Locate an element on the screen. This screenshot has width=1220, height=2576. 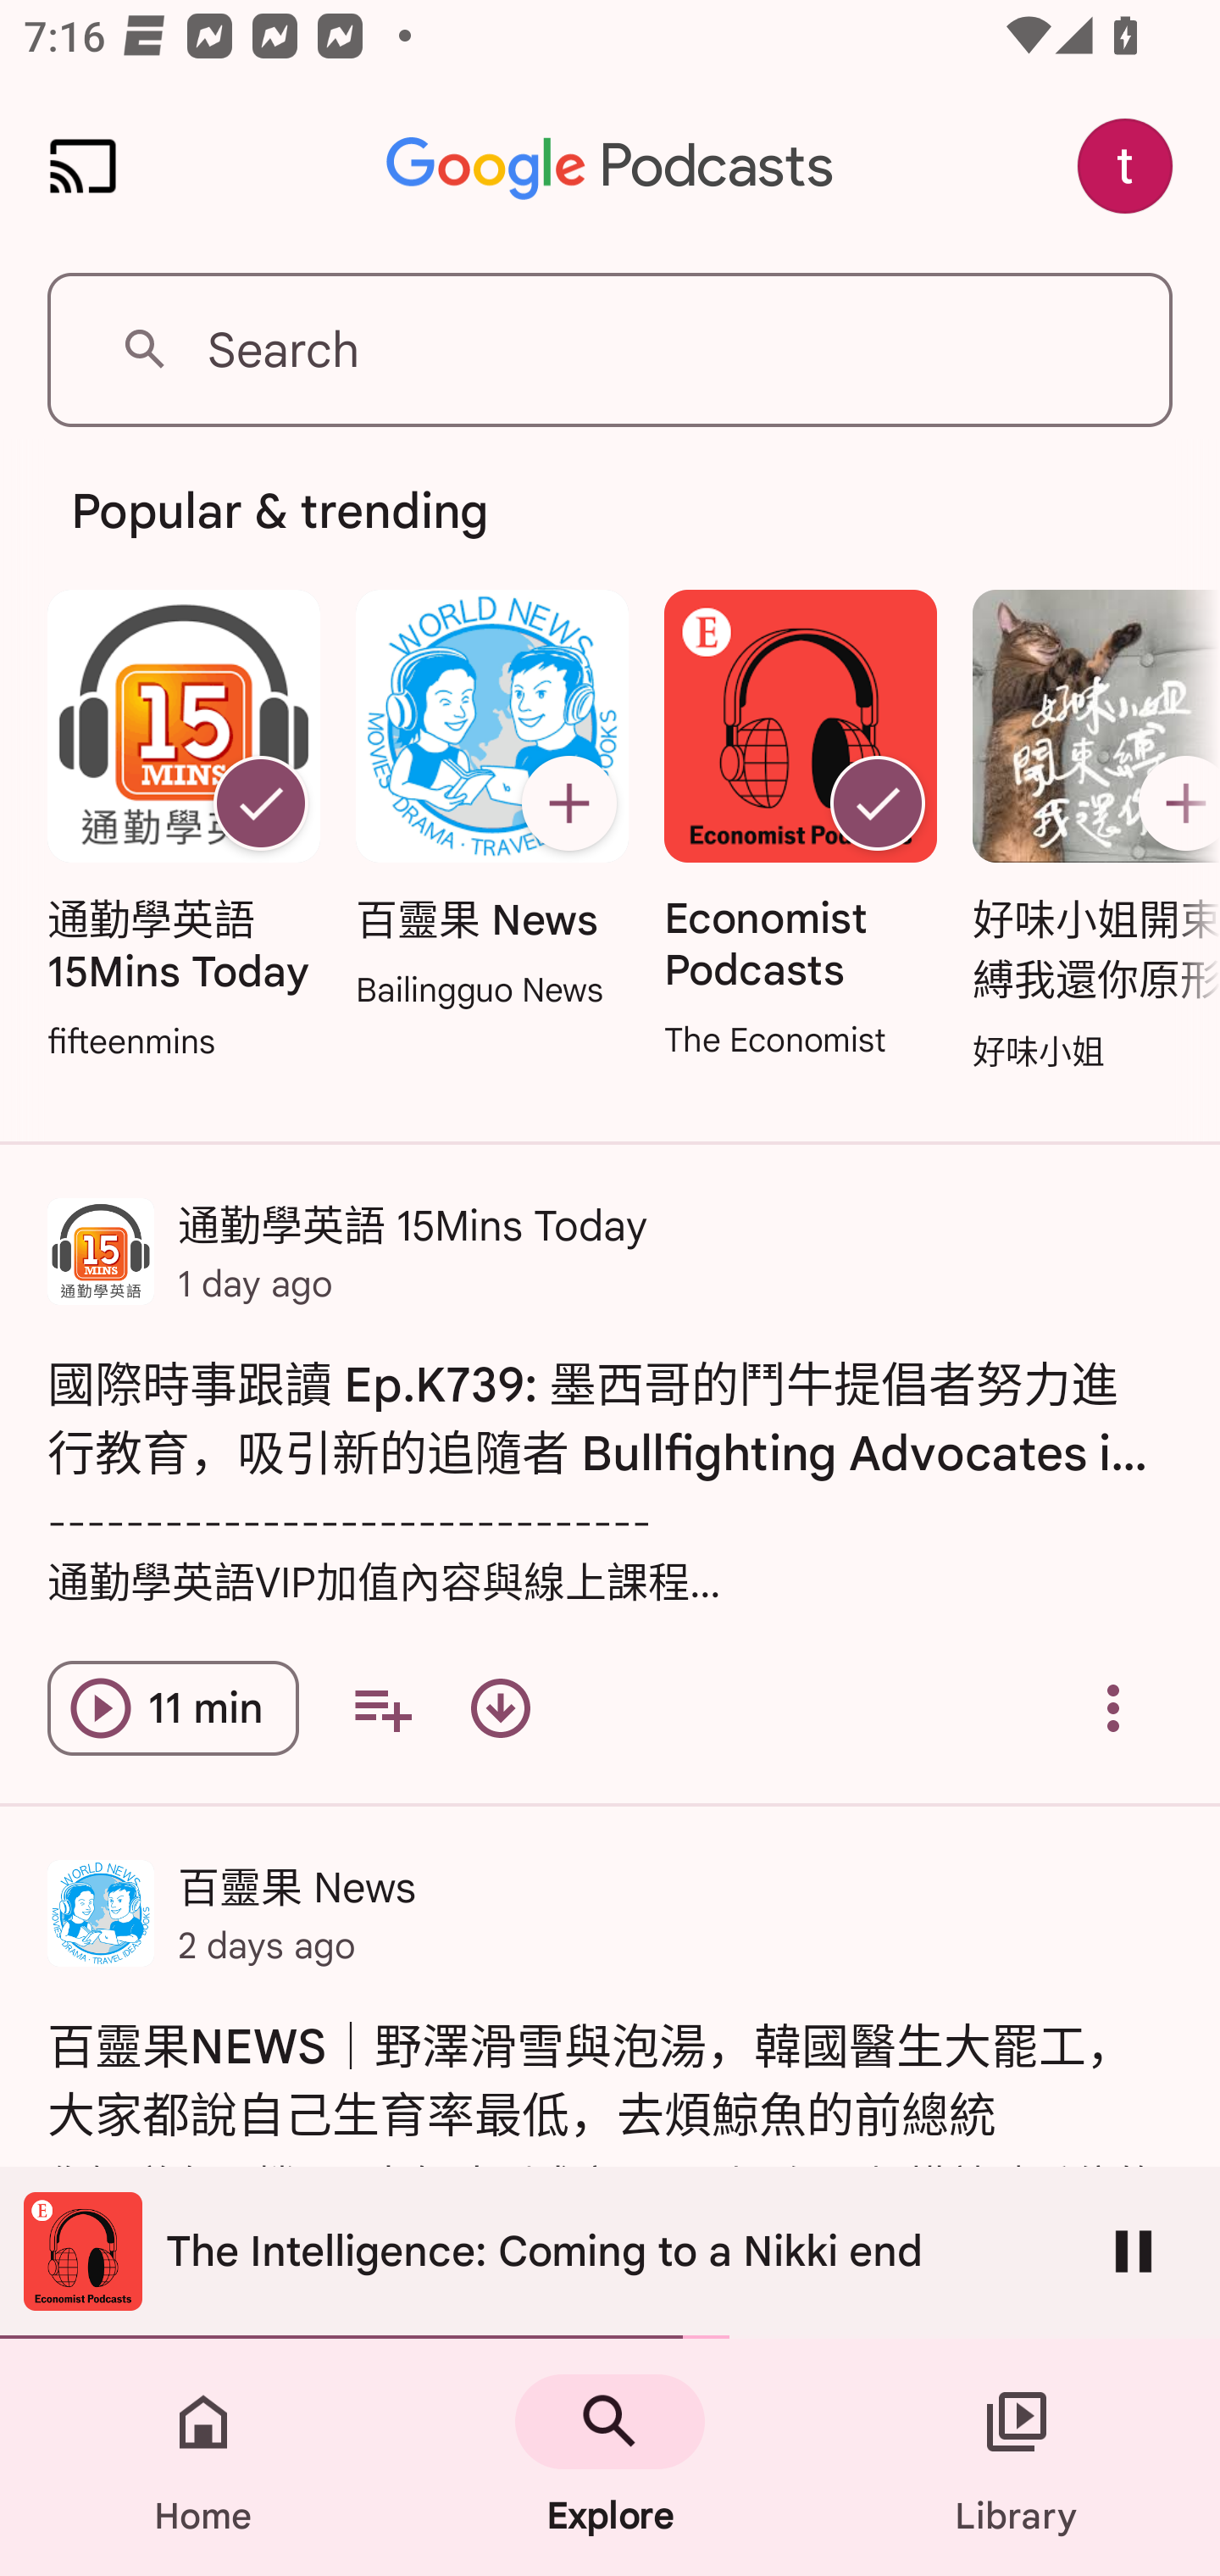
Pause is located at coordinates (1134, 2251).